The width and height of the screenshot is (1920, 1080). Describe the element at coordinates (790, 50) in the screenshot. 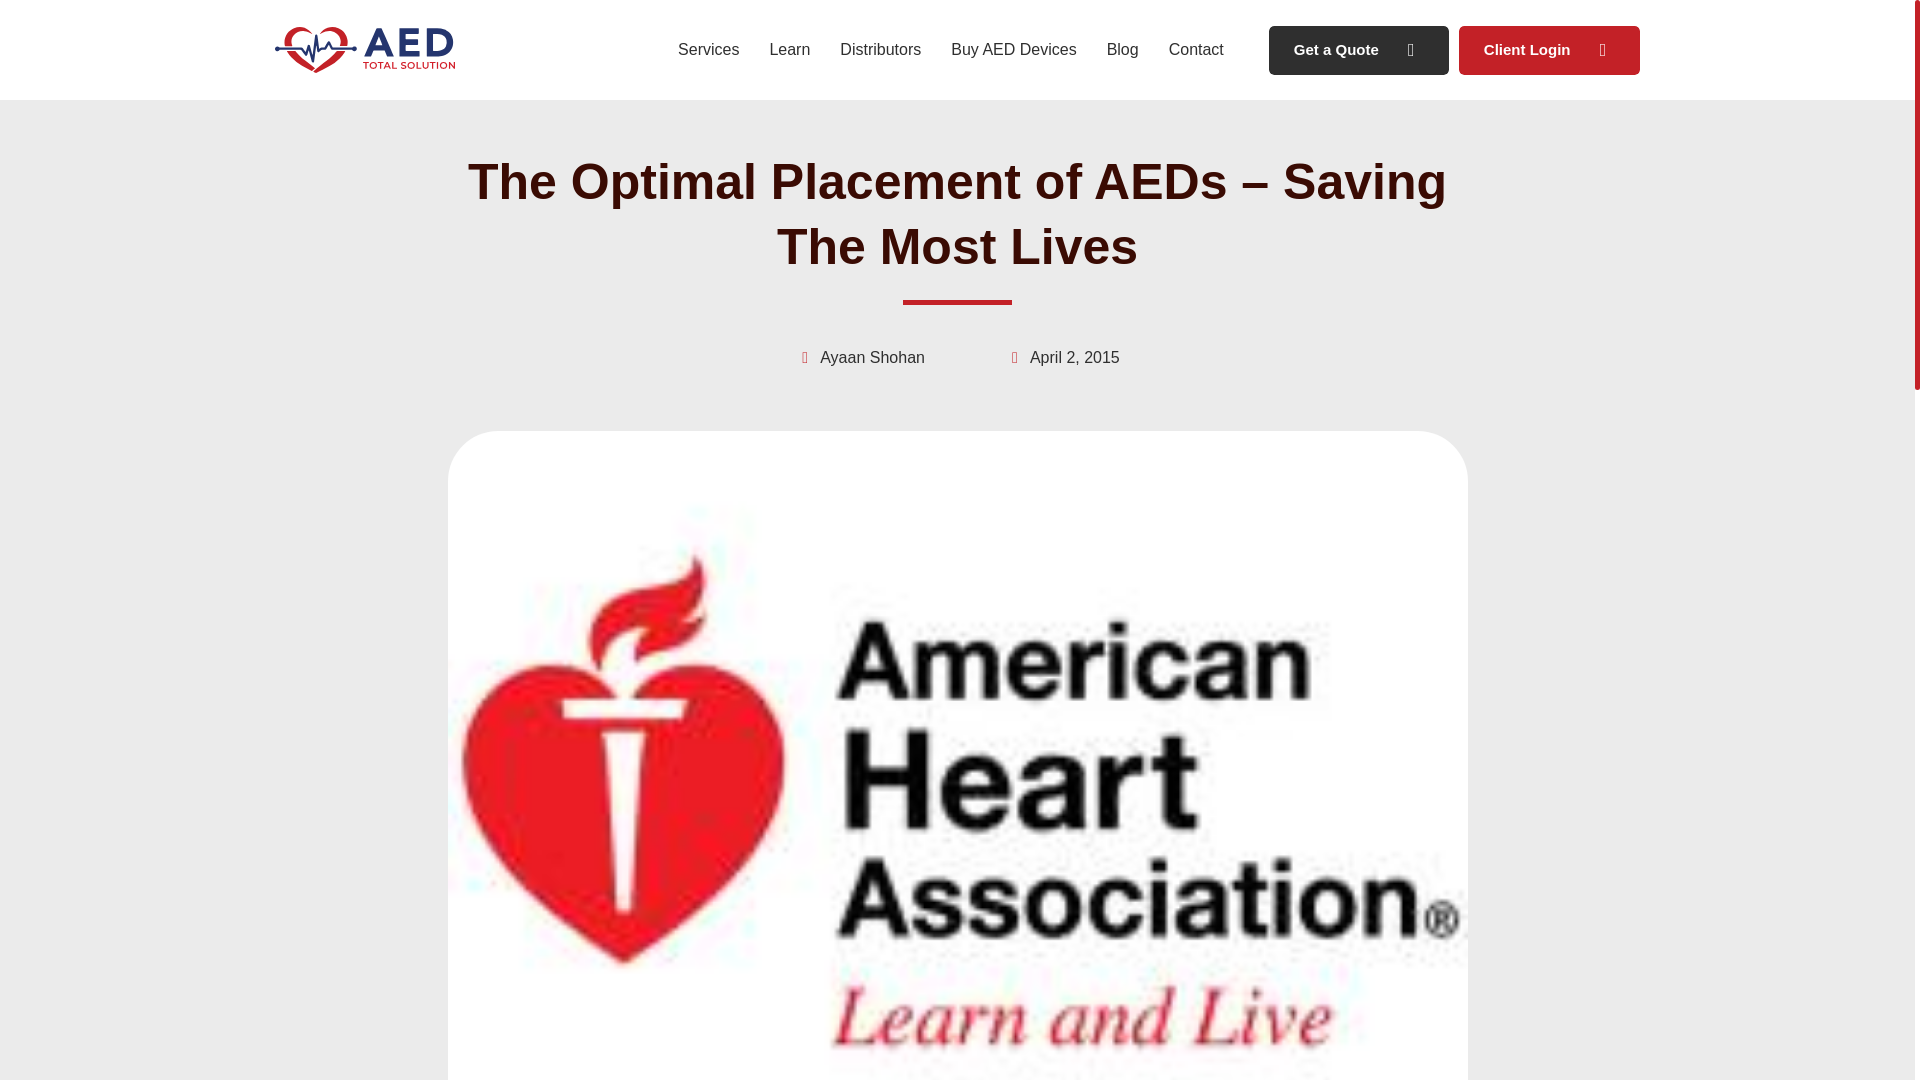

I see `Learn` at that location.